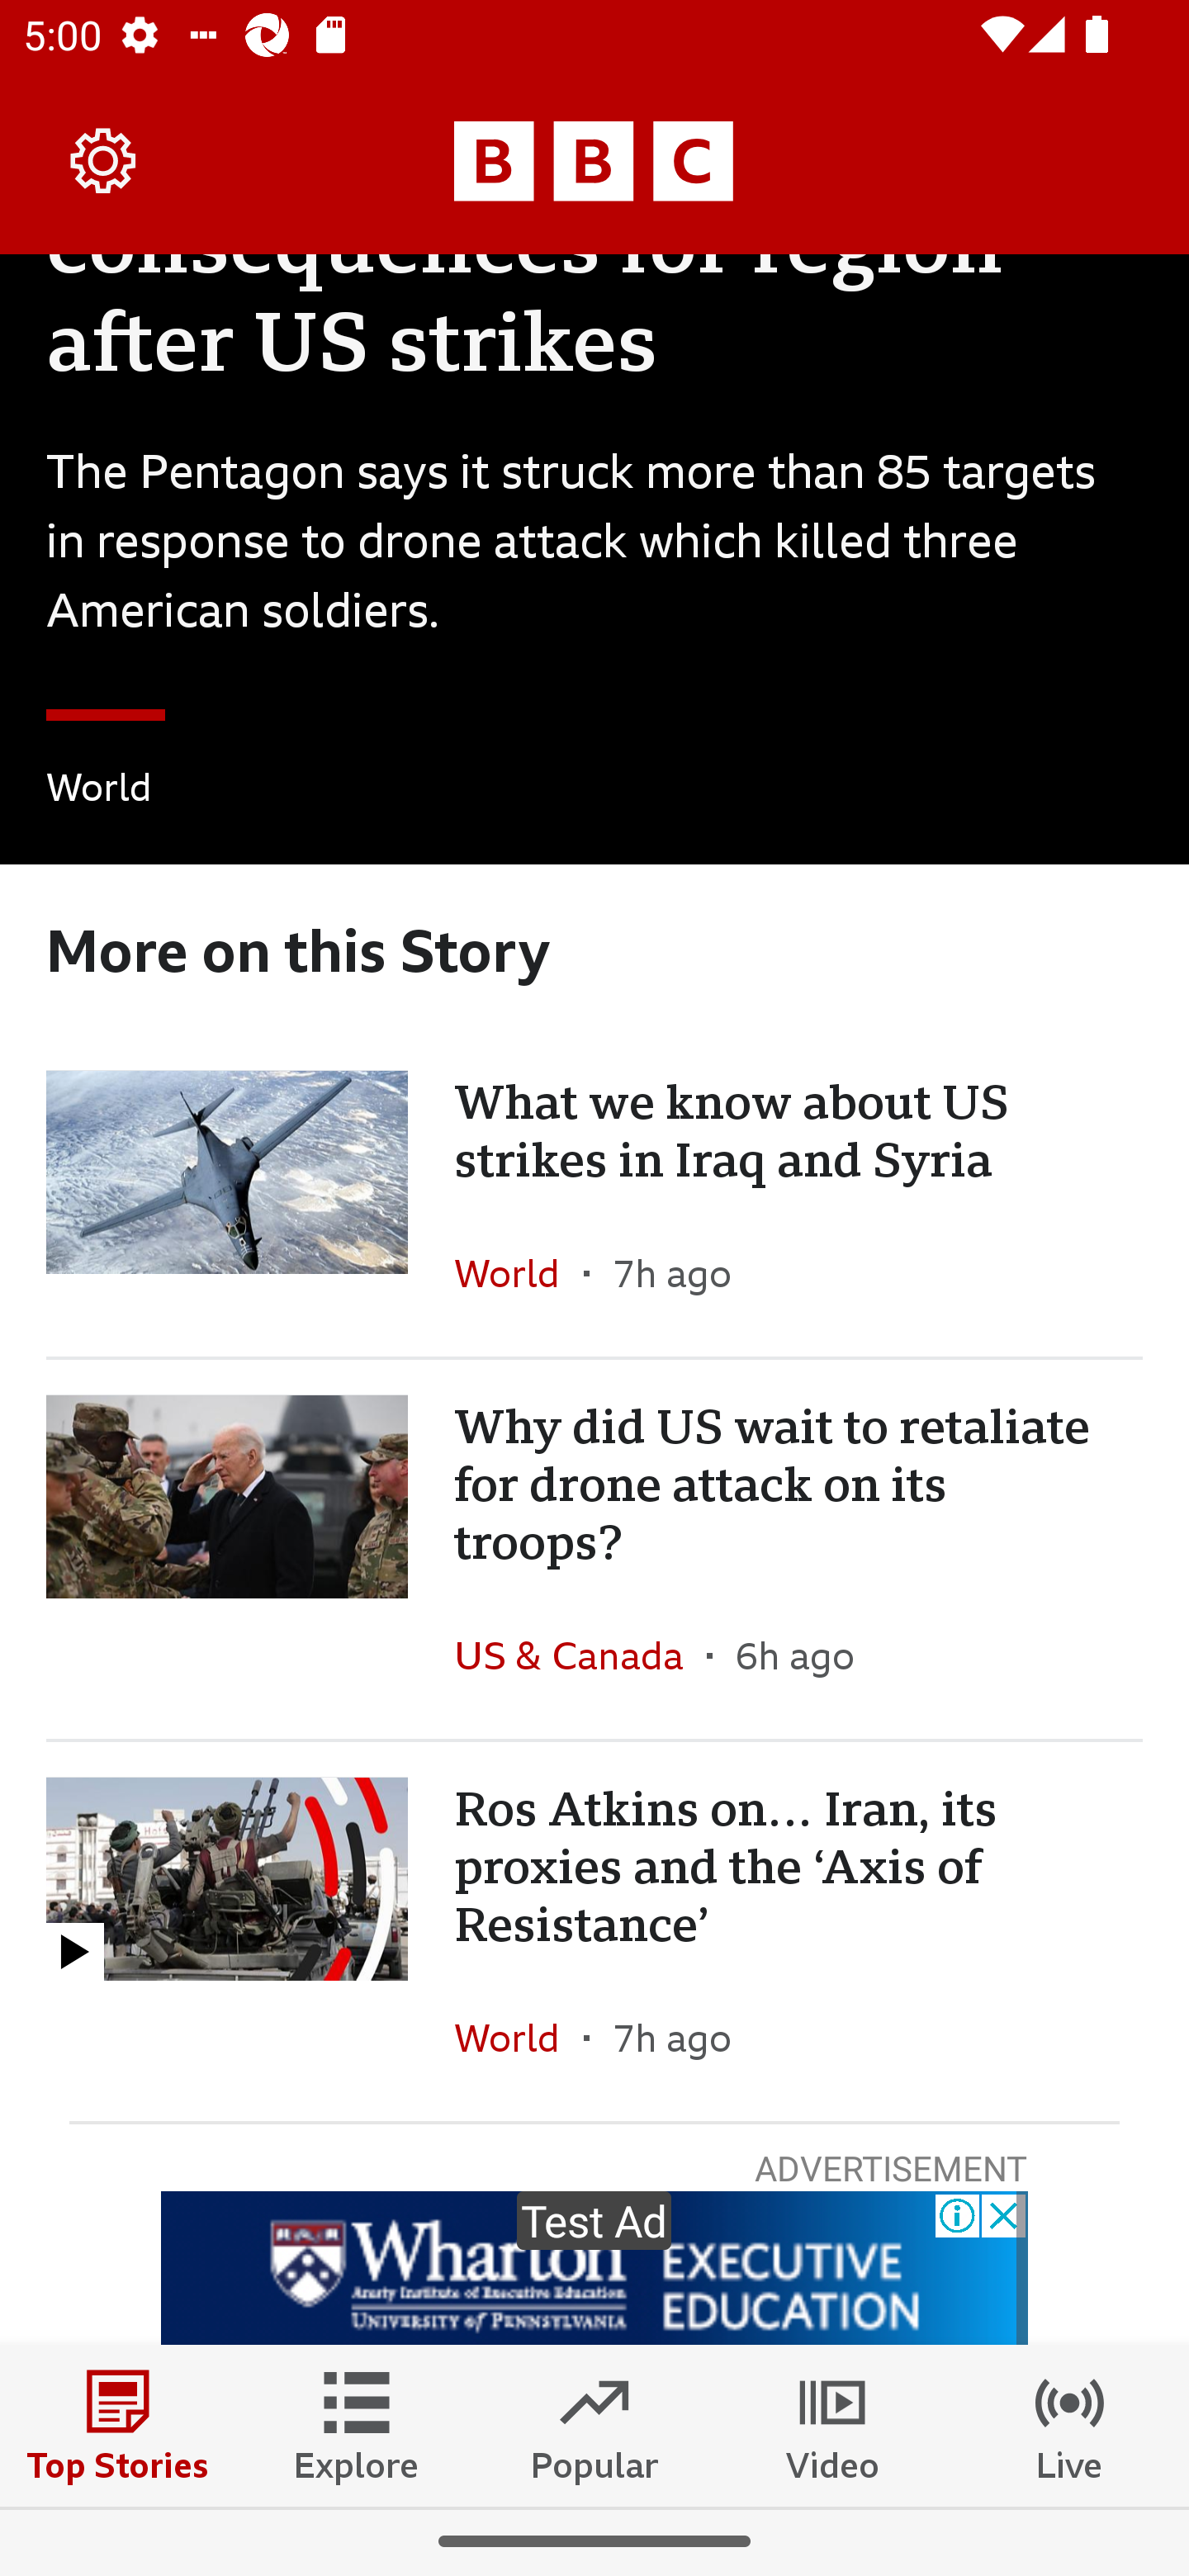  Describe the element at coordinates (104, 160) in the screenshot. I see `Settings` at that location.